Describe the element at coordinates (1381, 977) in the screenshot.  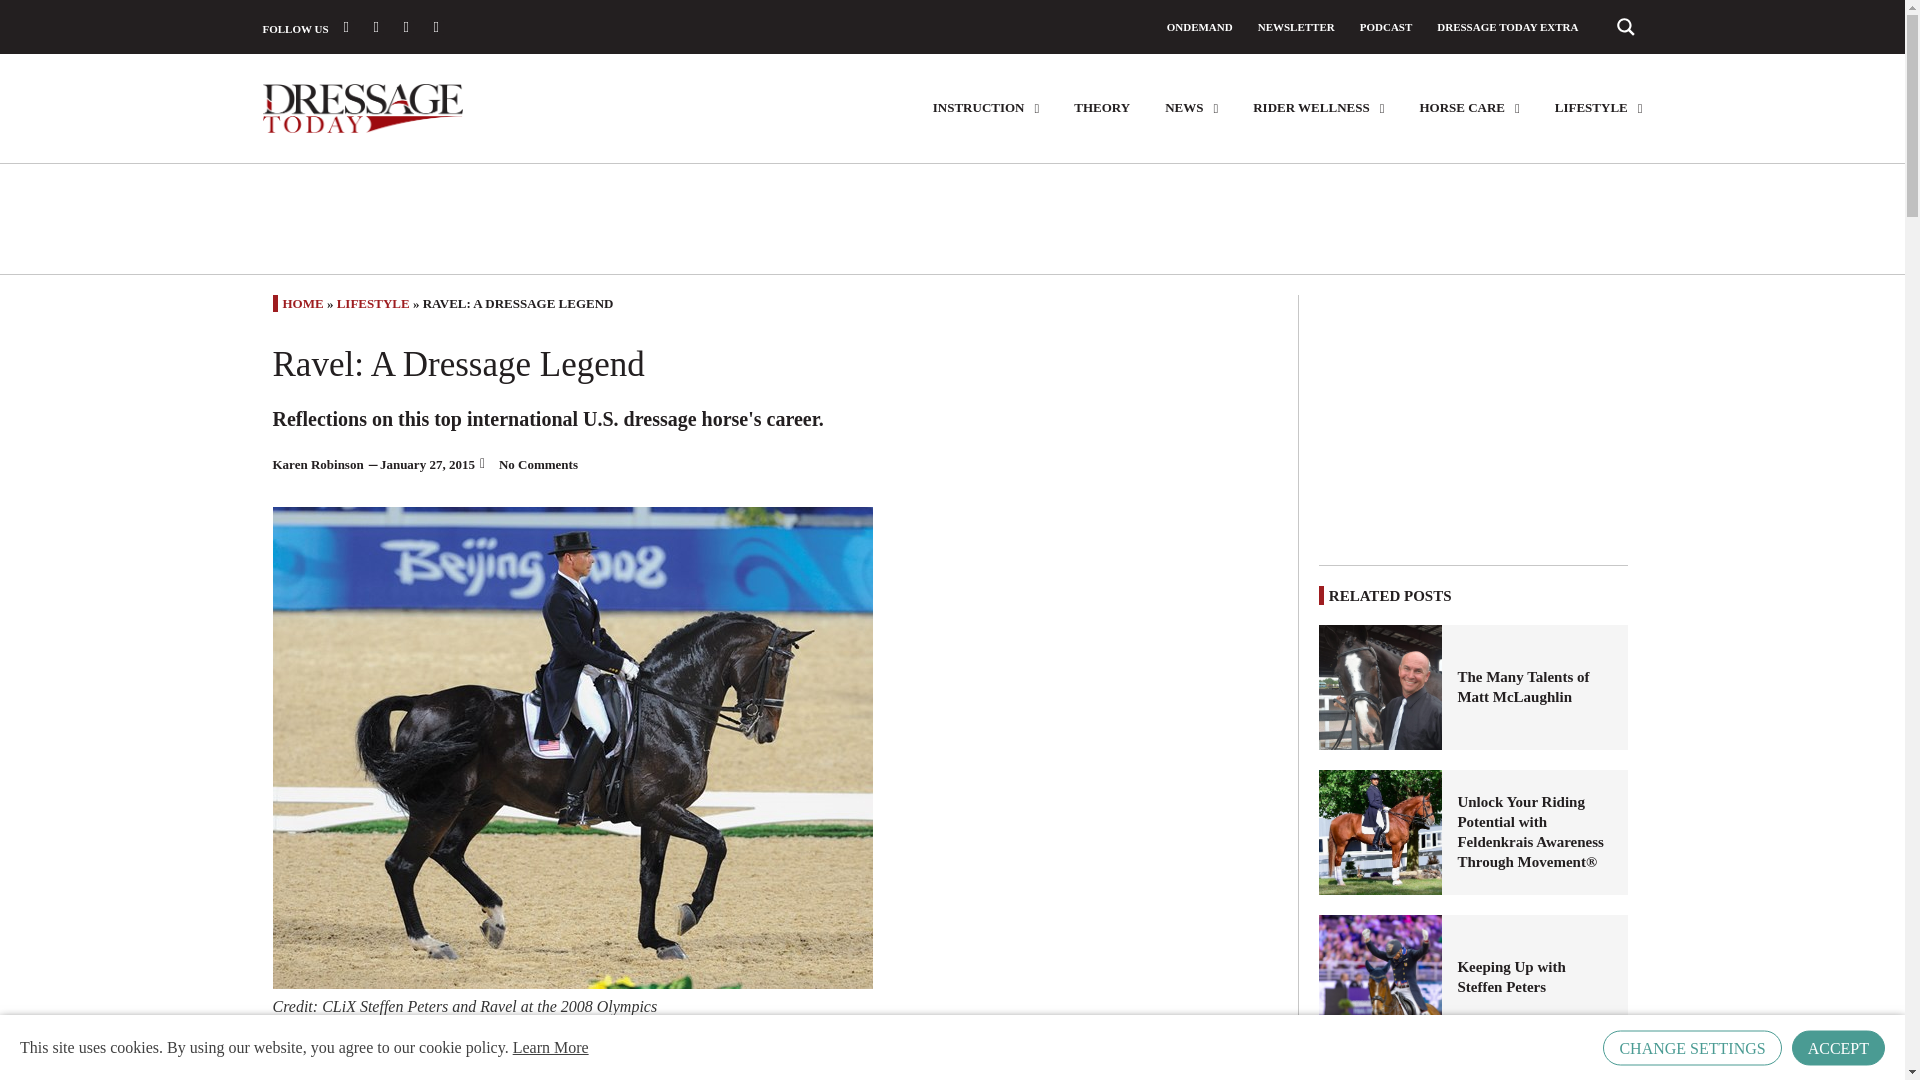
I see `Keeping Up with Steffen Peters` at that location.